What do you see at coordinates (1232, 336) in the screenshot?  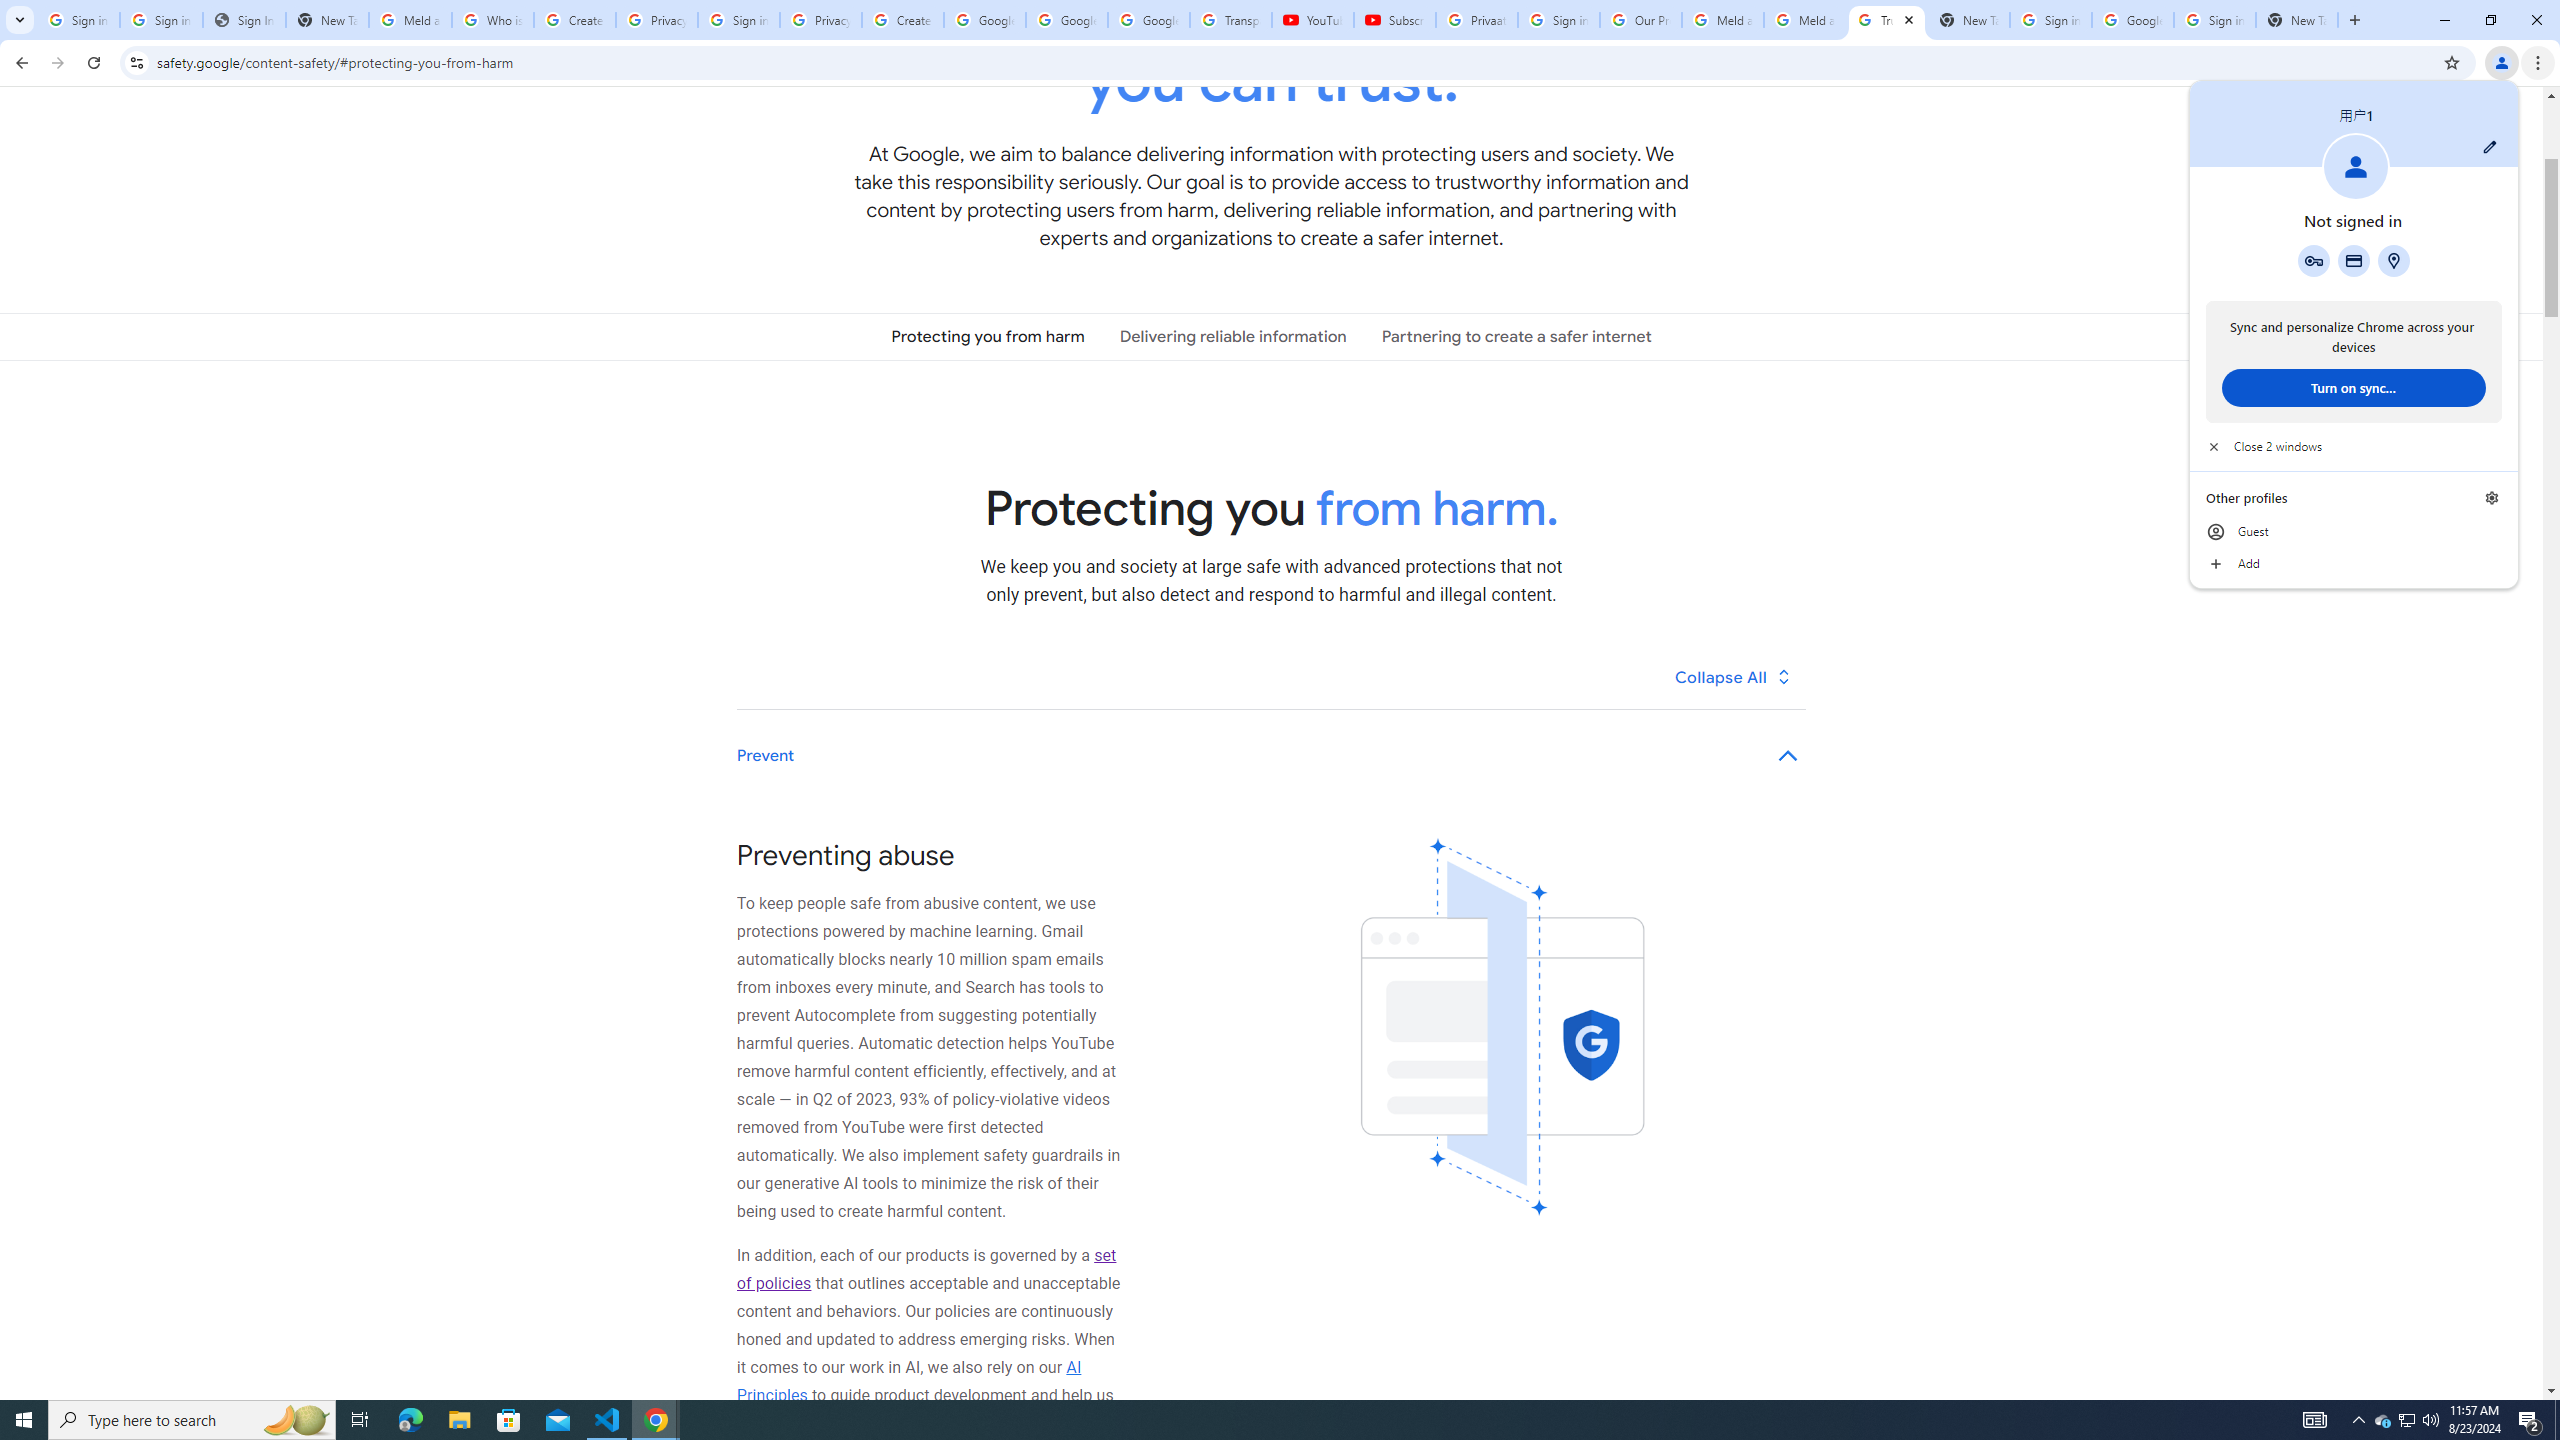 I see `Sign in - Google Accounts` at bounding box center [1232, 336].